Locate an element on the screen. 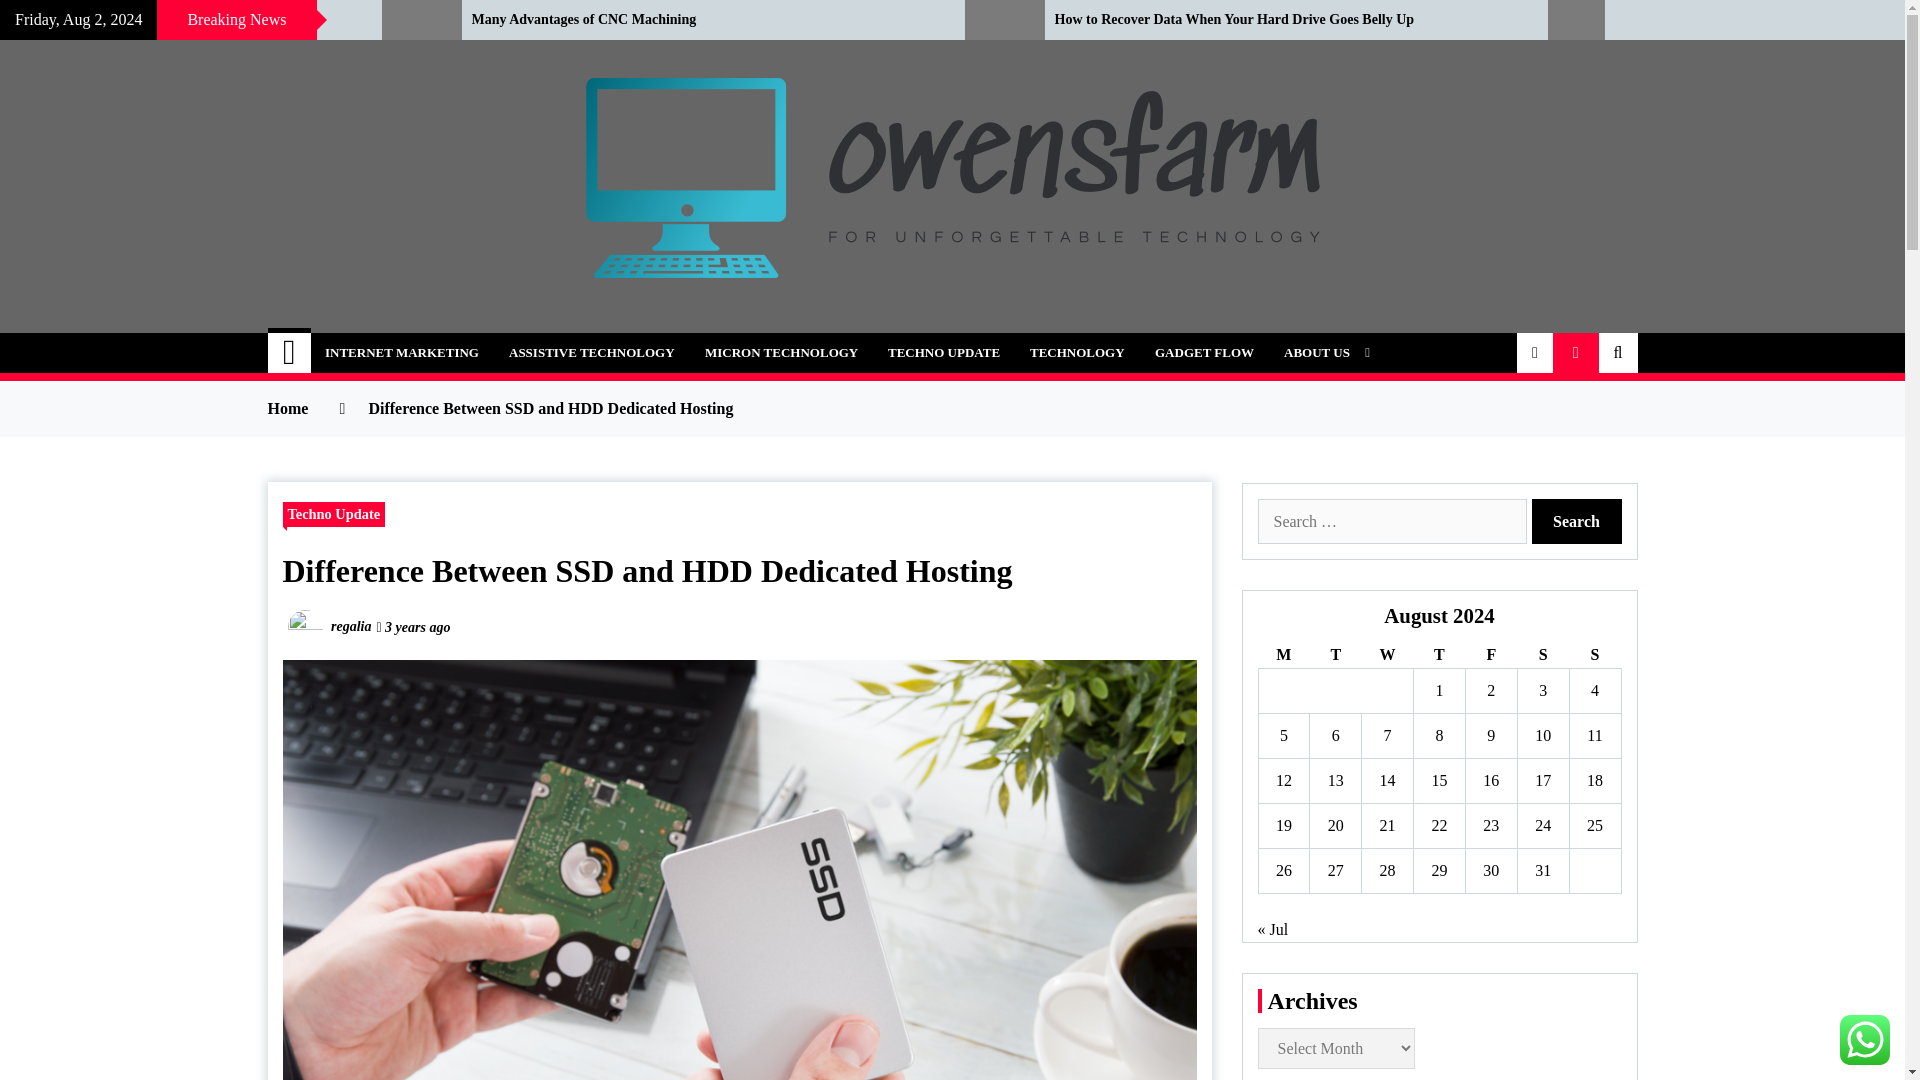 The height and width of the screenshot is (1080, 1920). Monday is located at coordinates (1283, 654).